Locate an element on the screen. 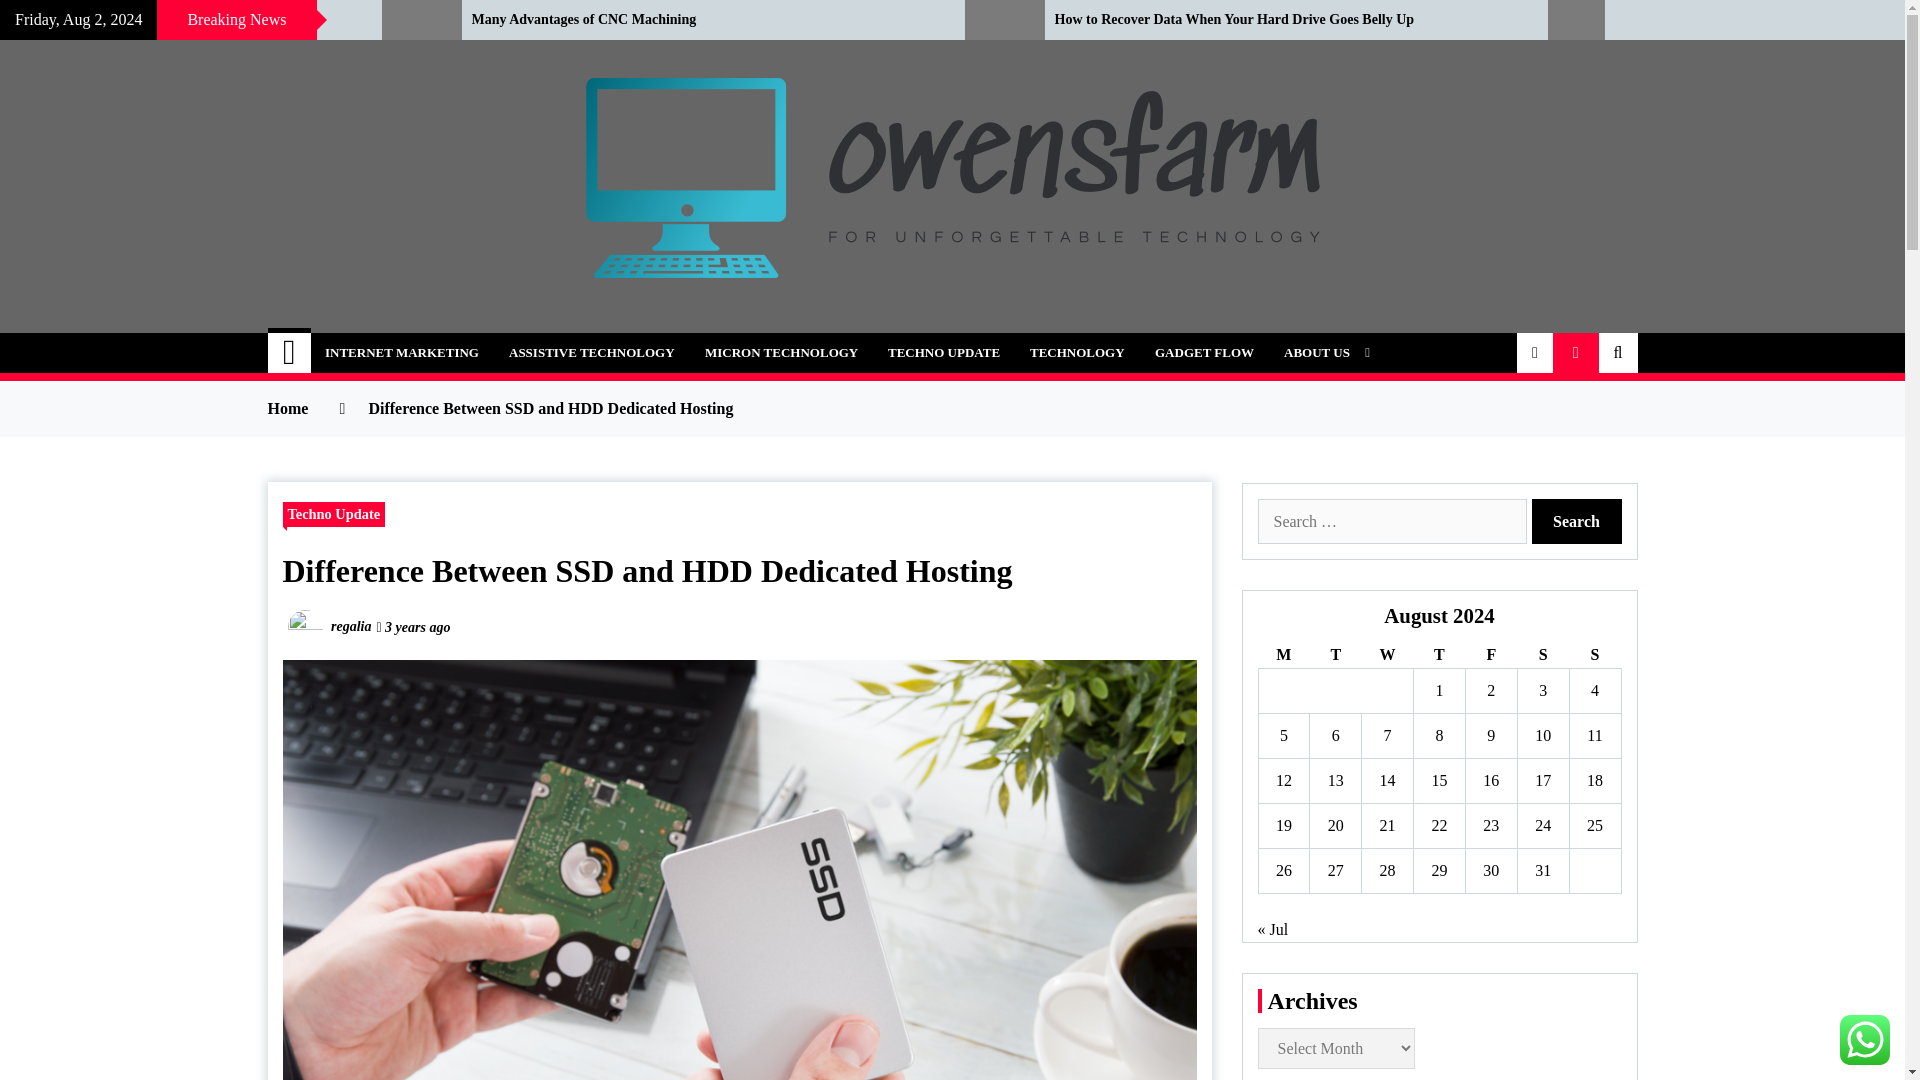 The height and width of the screenshot is (1080, 1920). Monday is located at coordinates (1283, 654).